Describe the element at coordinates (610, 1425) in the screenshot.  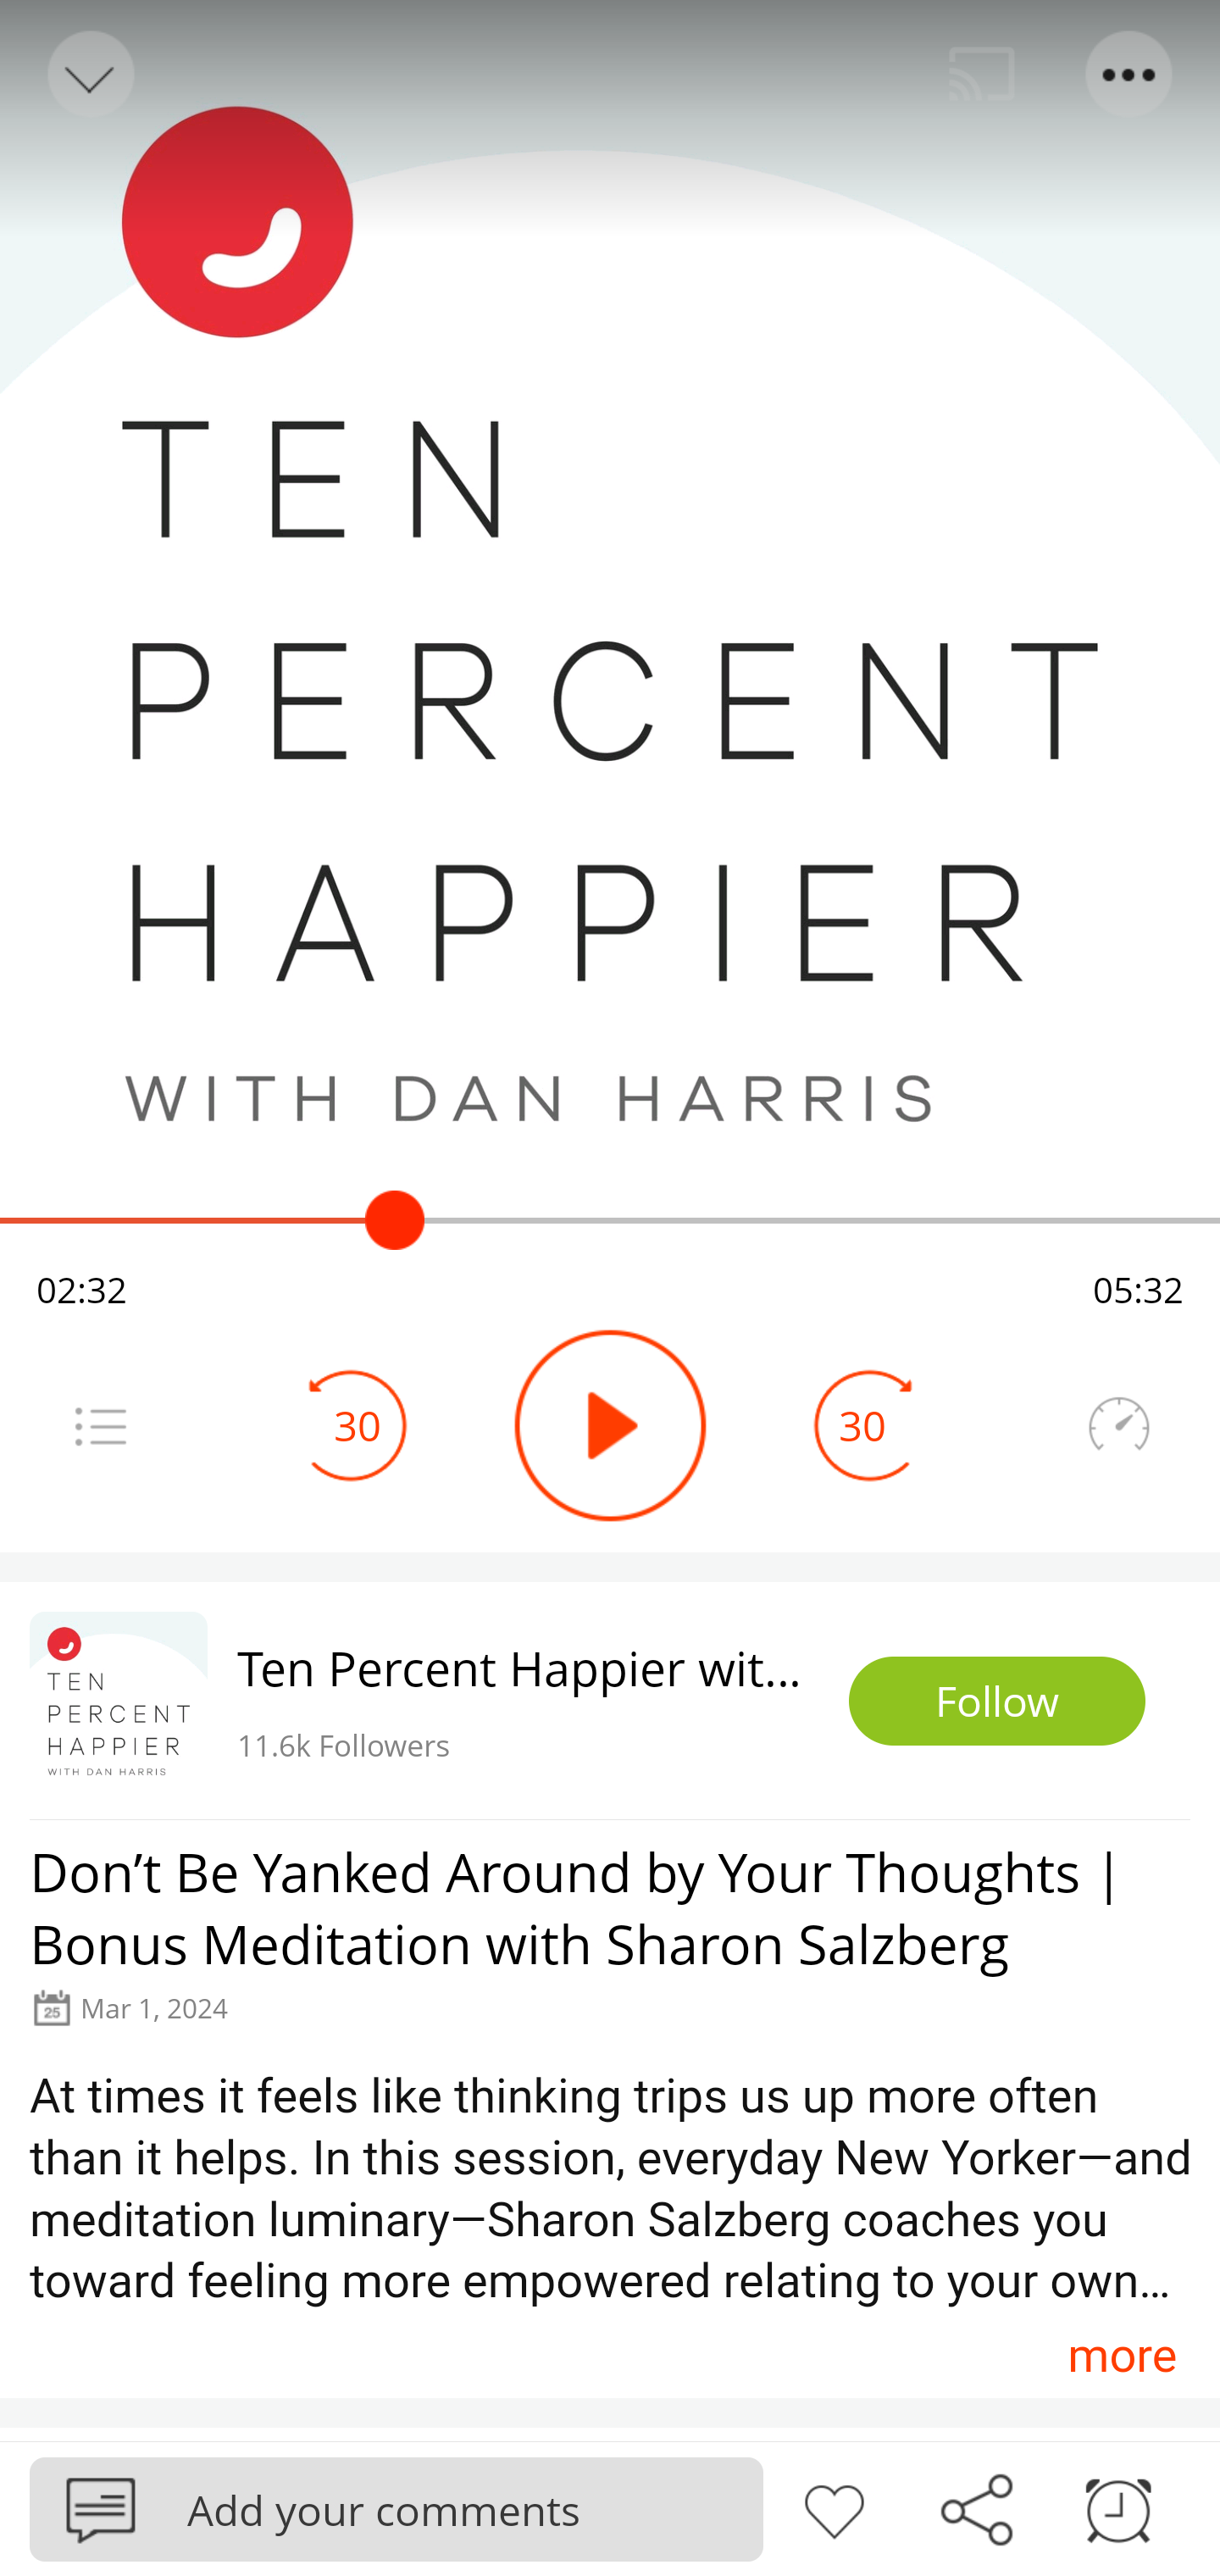
I see `Play` at that location.